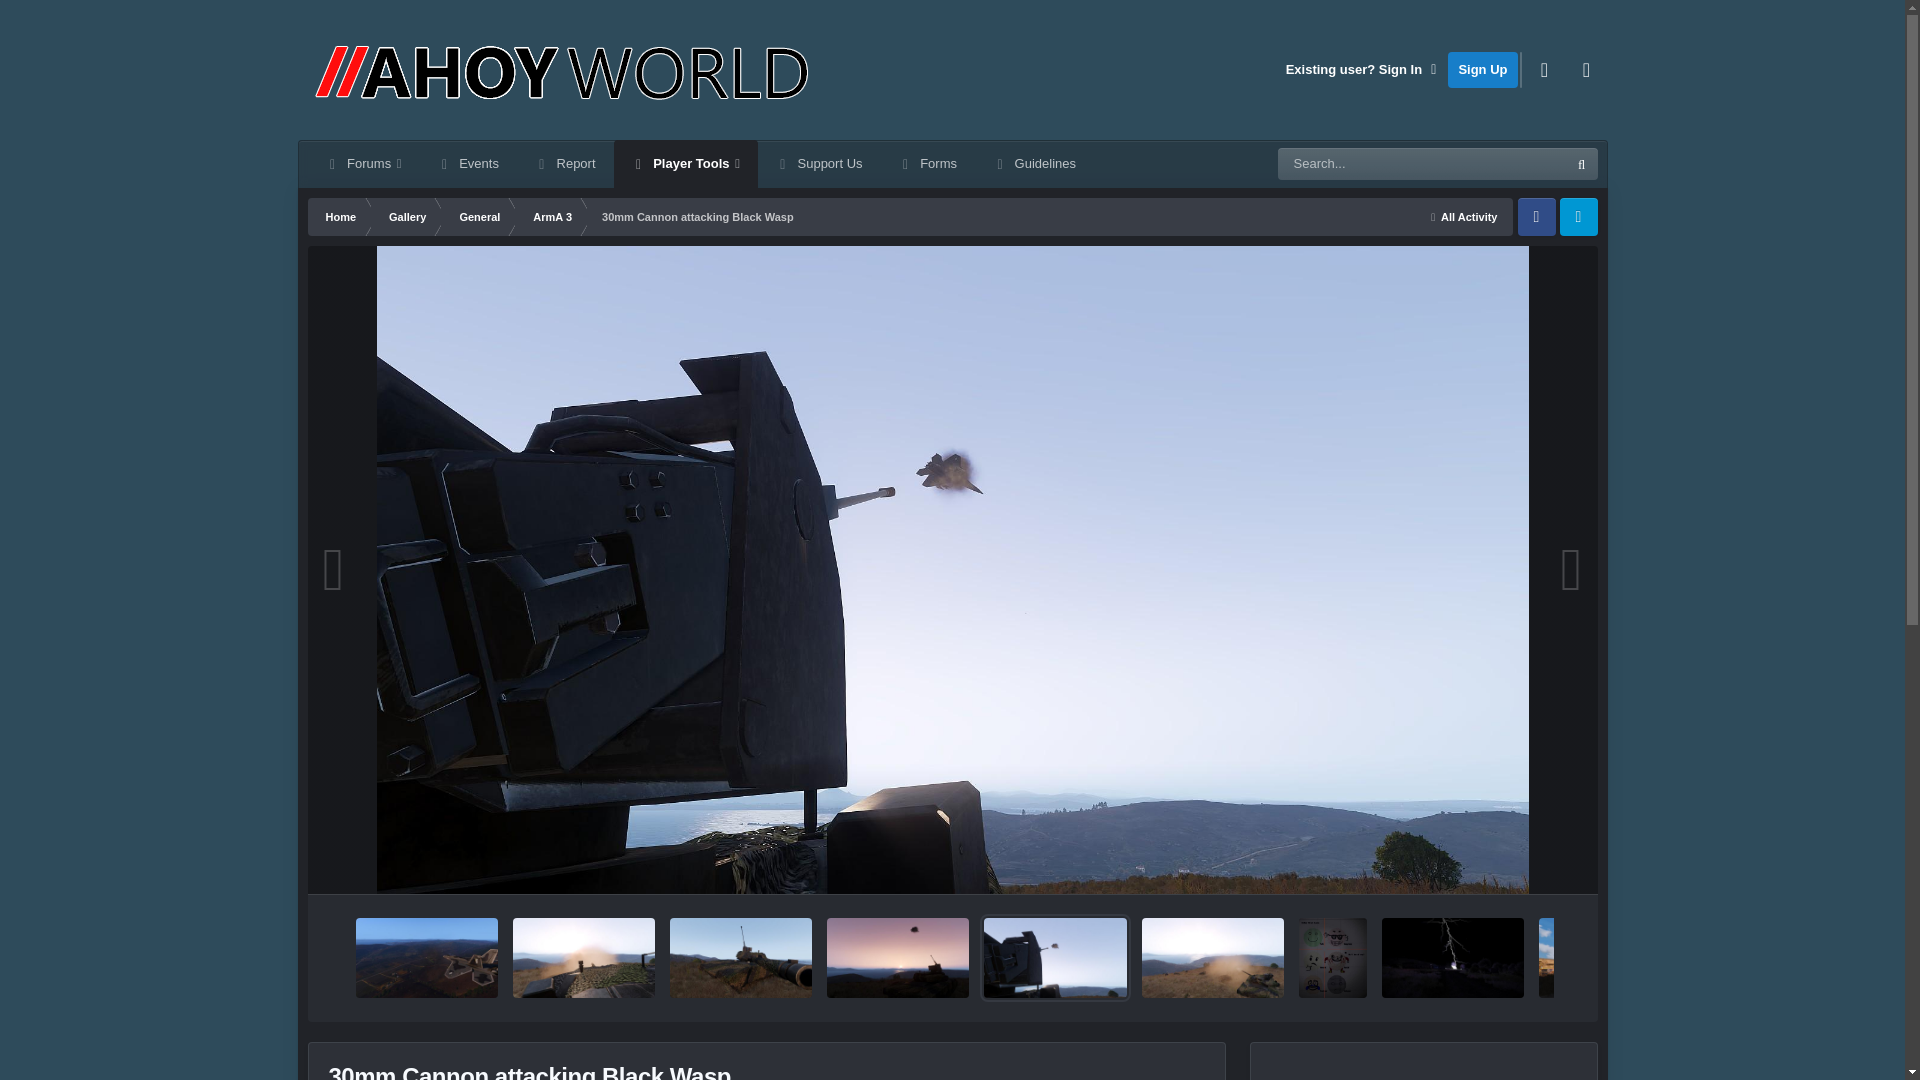  What do you see at coordinates (898, 958) in the screenshot?
I see `View the image Angara attacking in the sunset` at bounding box center [898, 958].